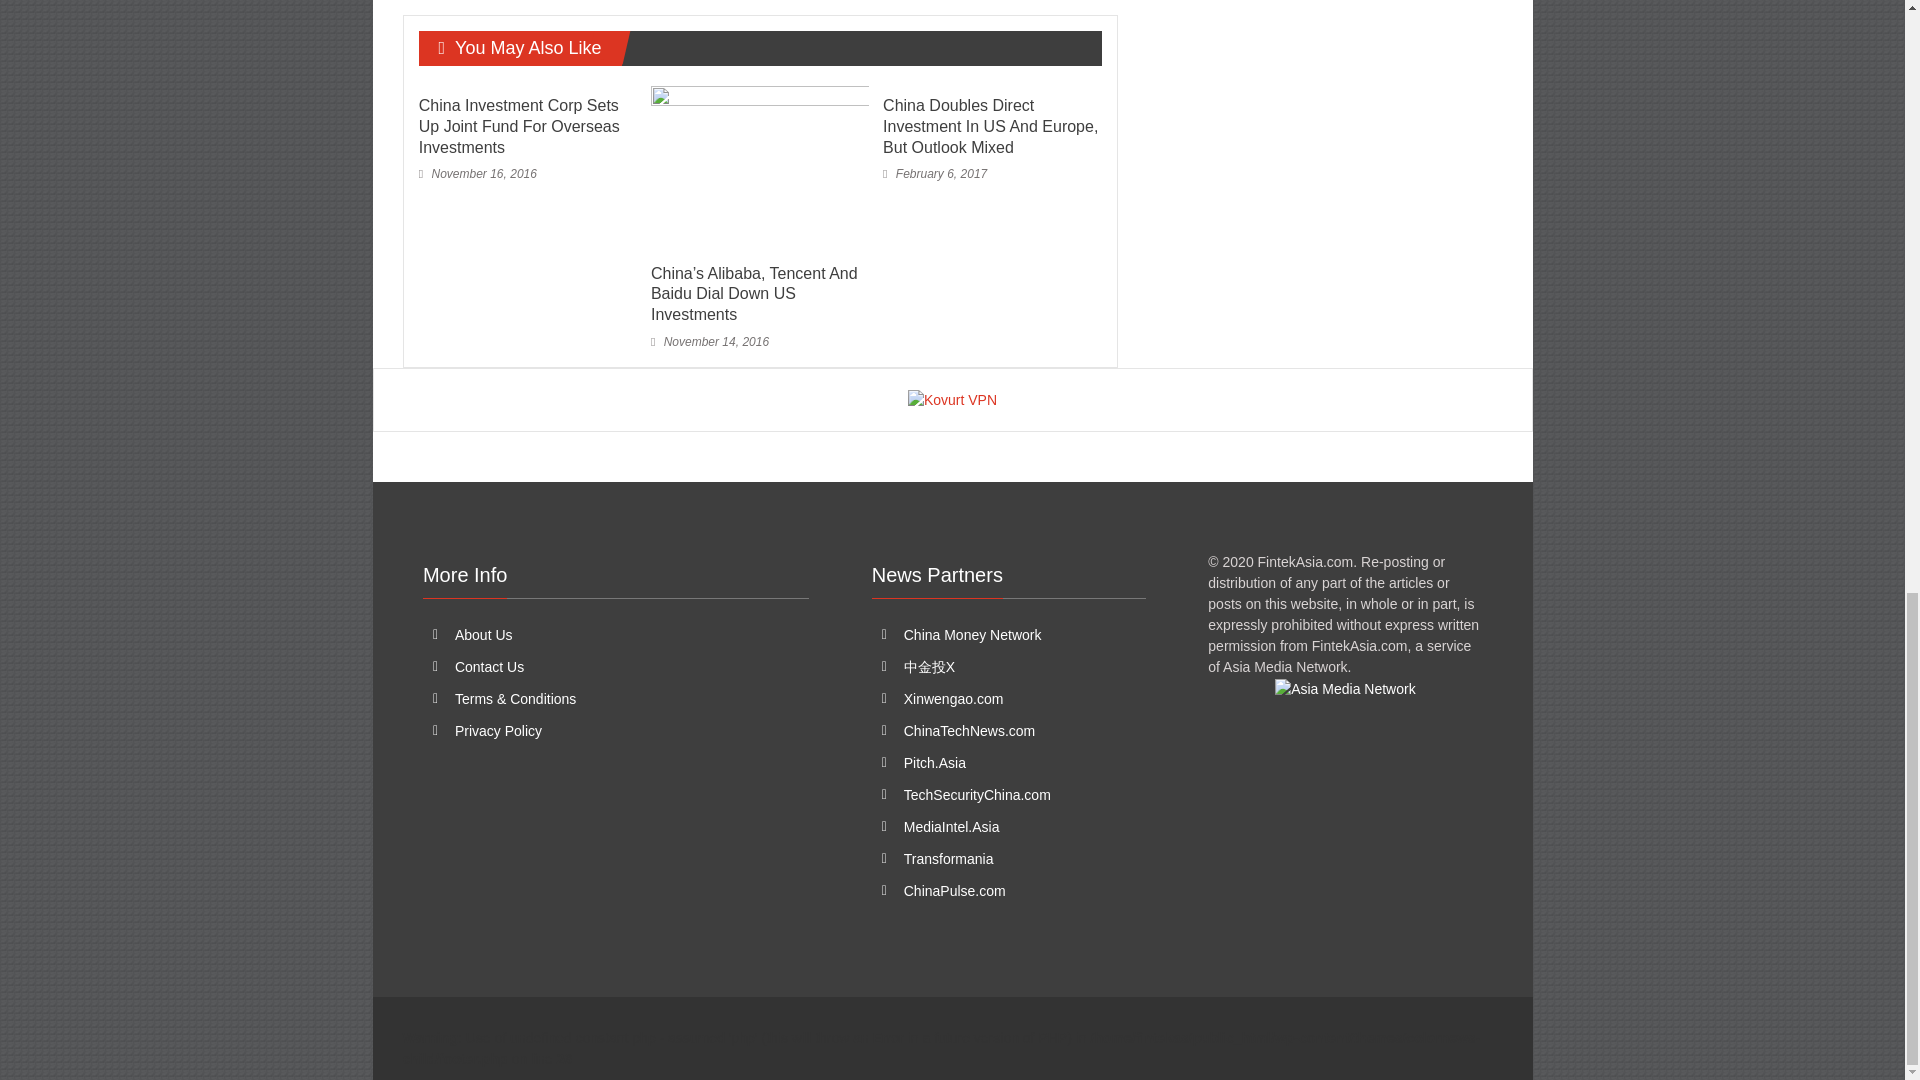  What do you see at coordinates (490, 666) in the screenshot?
I see `Contact Us` at bounding box center [490, 666].